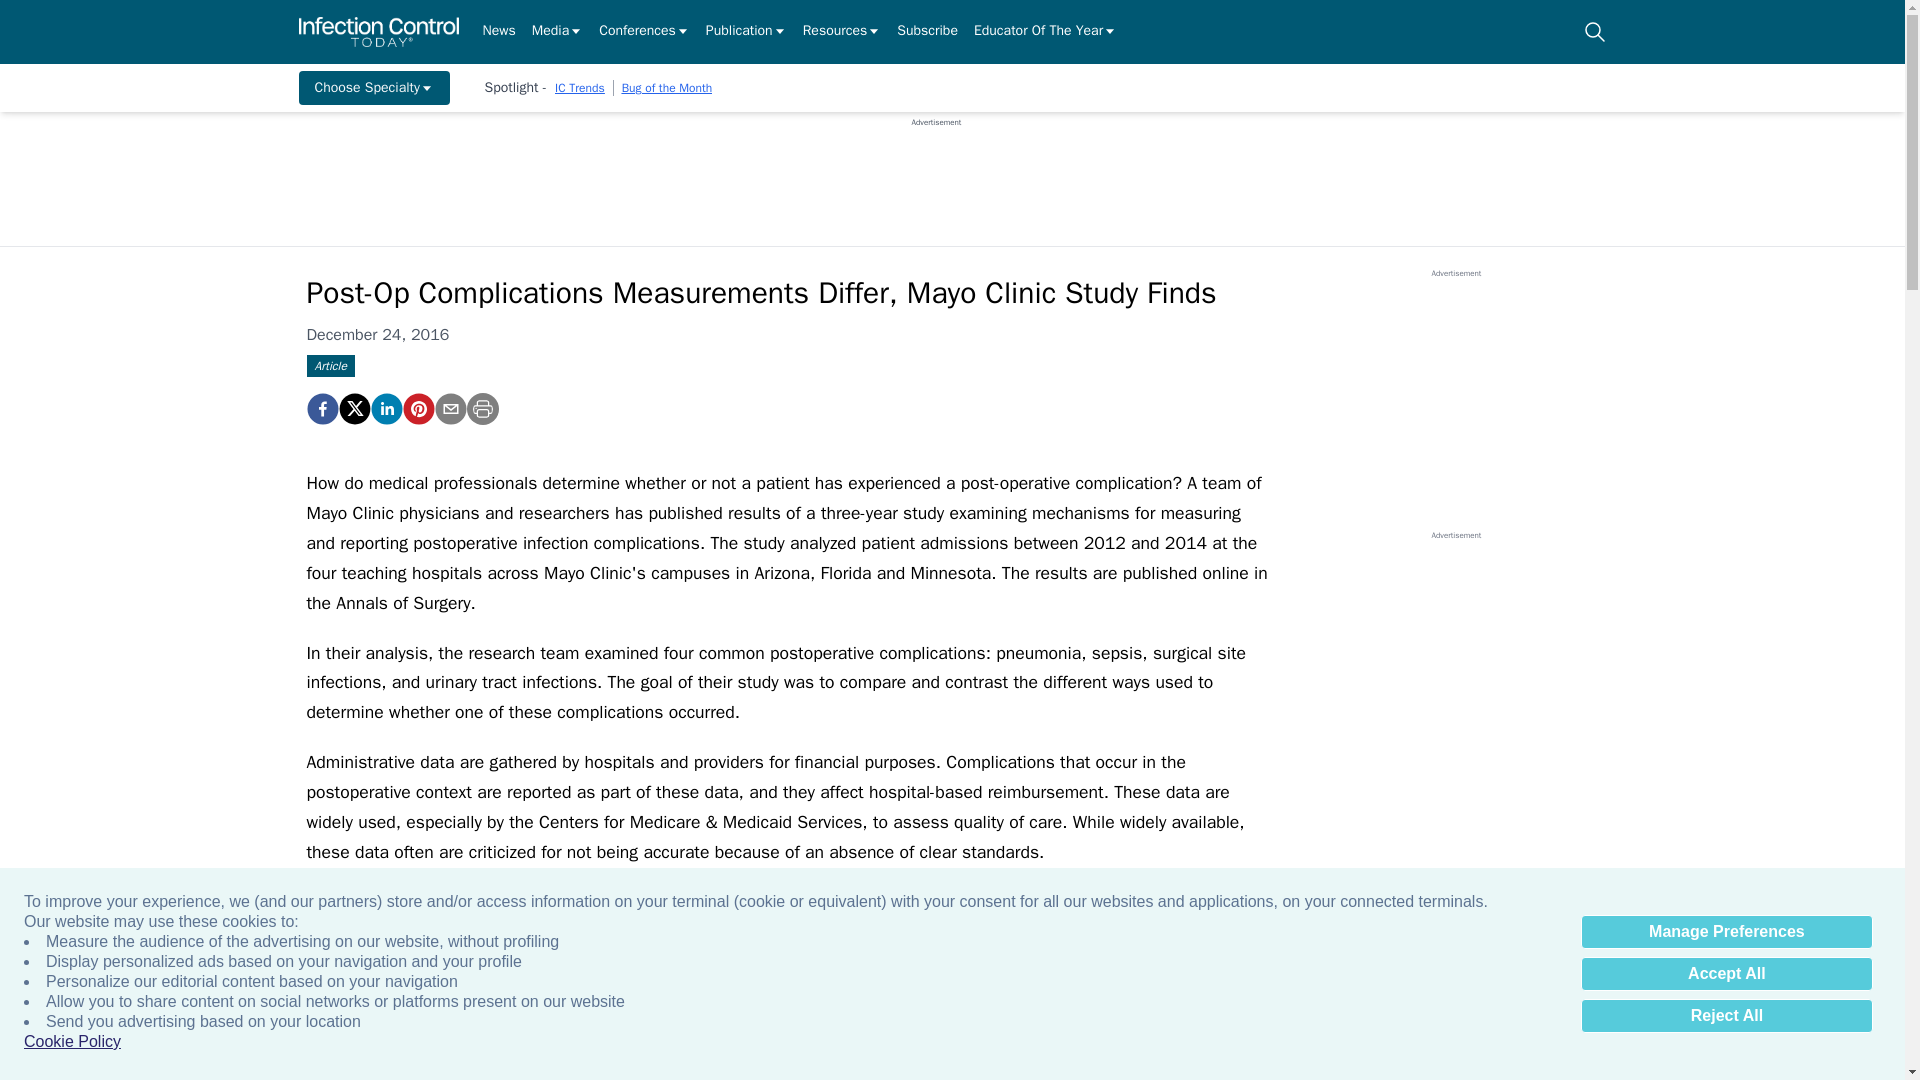 This screenshot has width=1920, height=1080. What do you see at coordinates (1726, 974) in the screenshot?
I see `Accept All` at bounding box center [1726, 974].